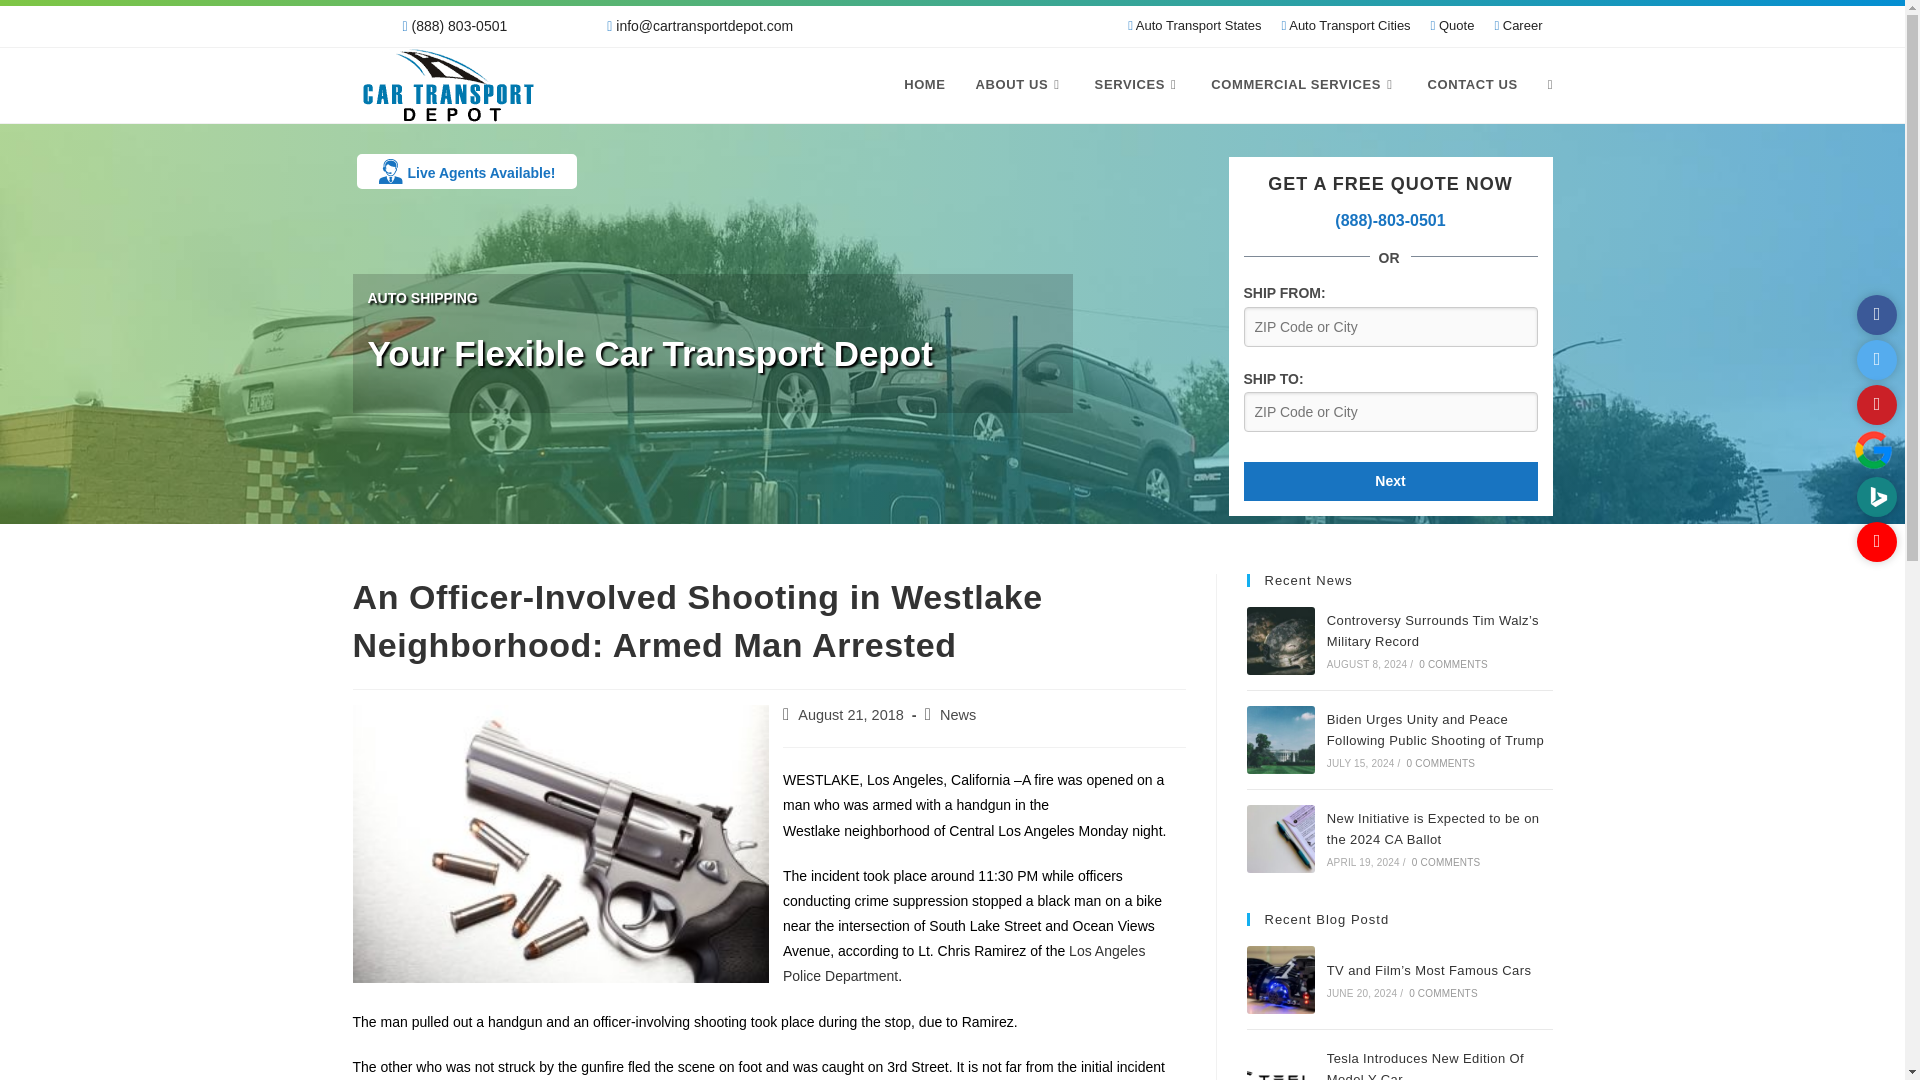 The image size is (1920, 1080). I want to click on ABOUT US, so click(1020, 84).